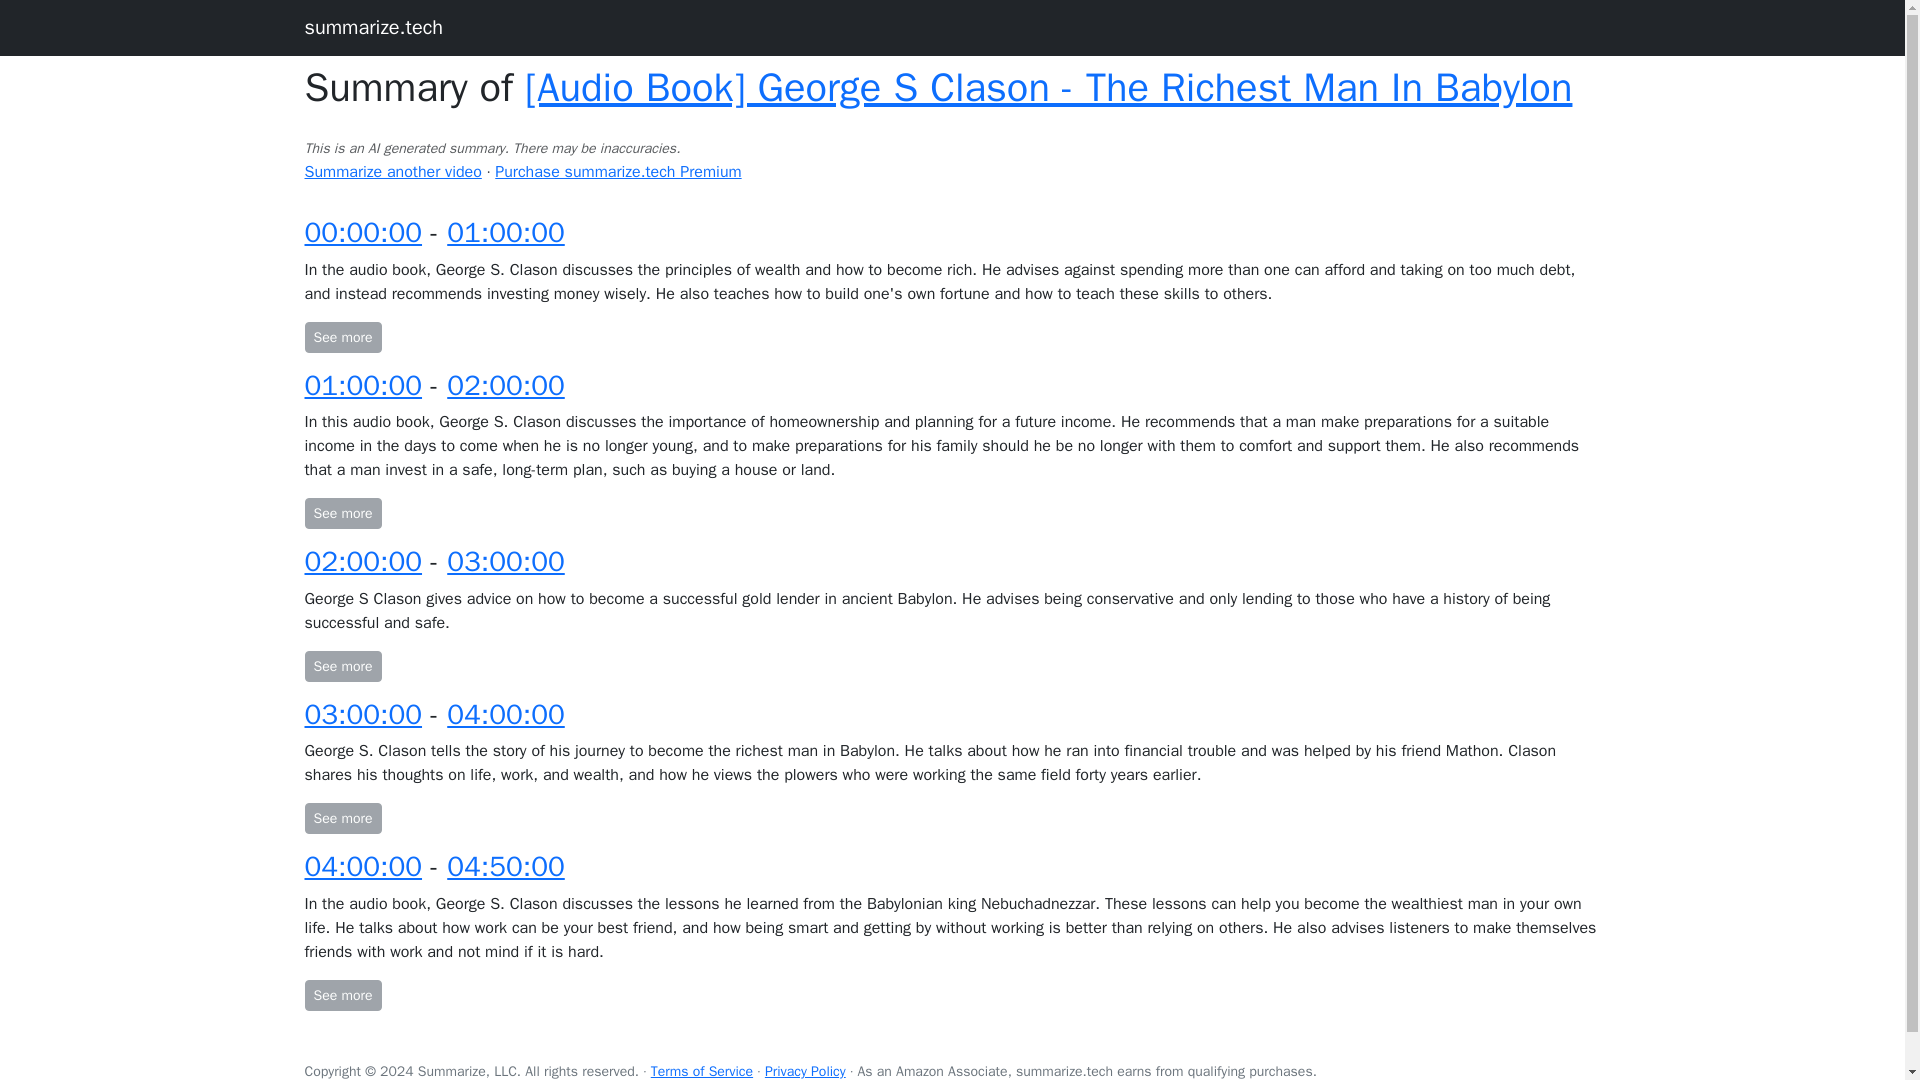  Describe the element at coordinates (342, 666) in the screenshot. I see `See more` at that location.